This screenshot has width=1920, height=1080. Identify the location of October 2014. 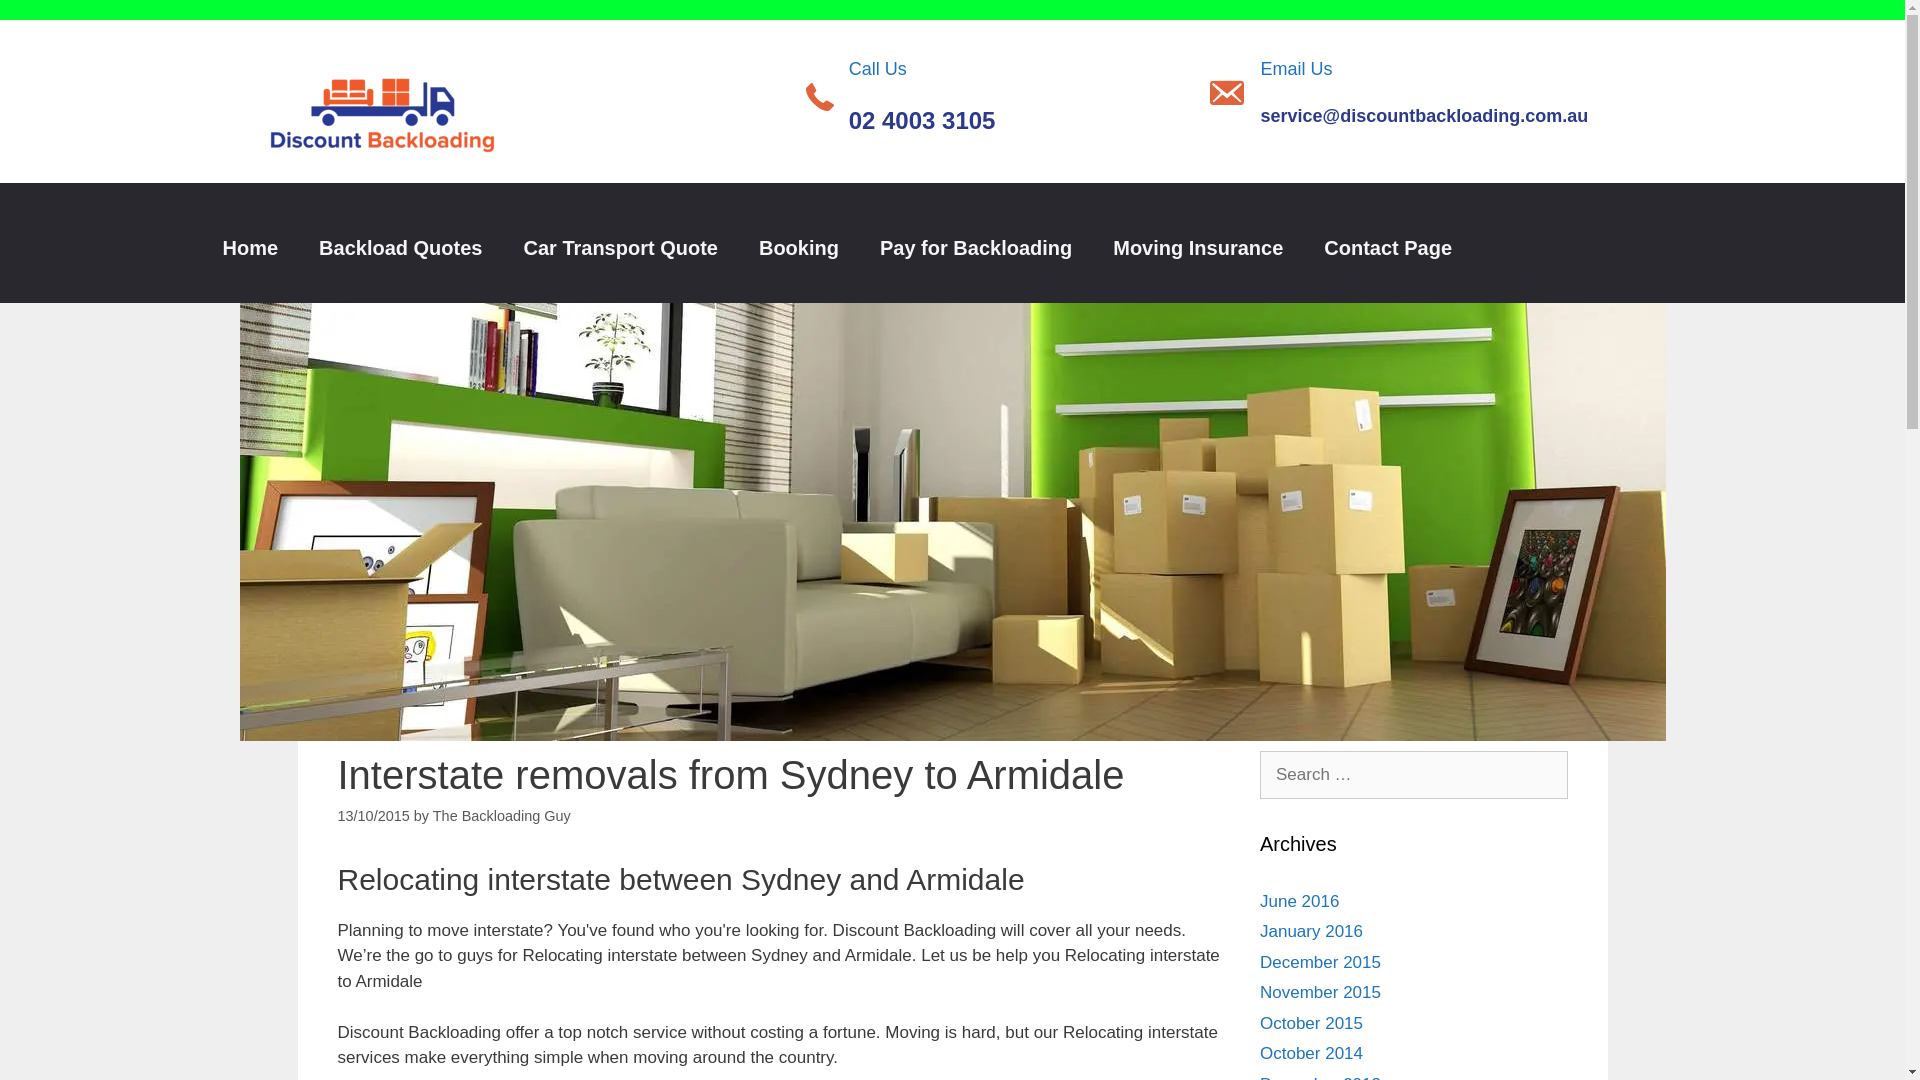
(1312, 1054).